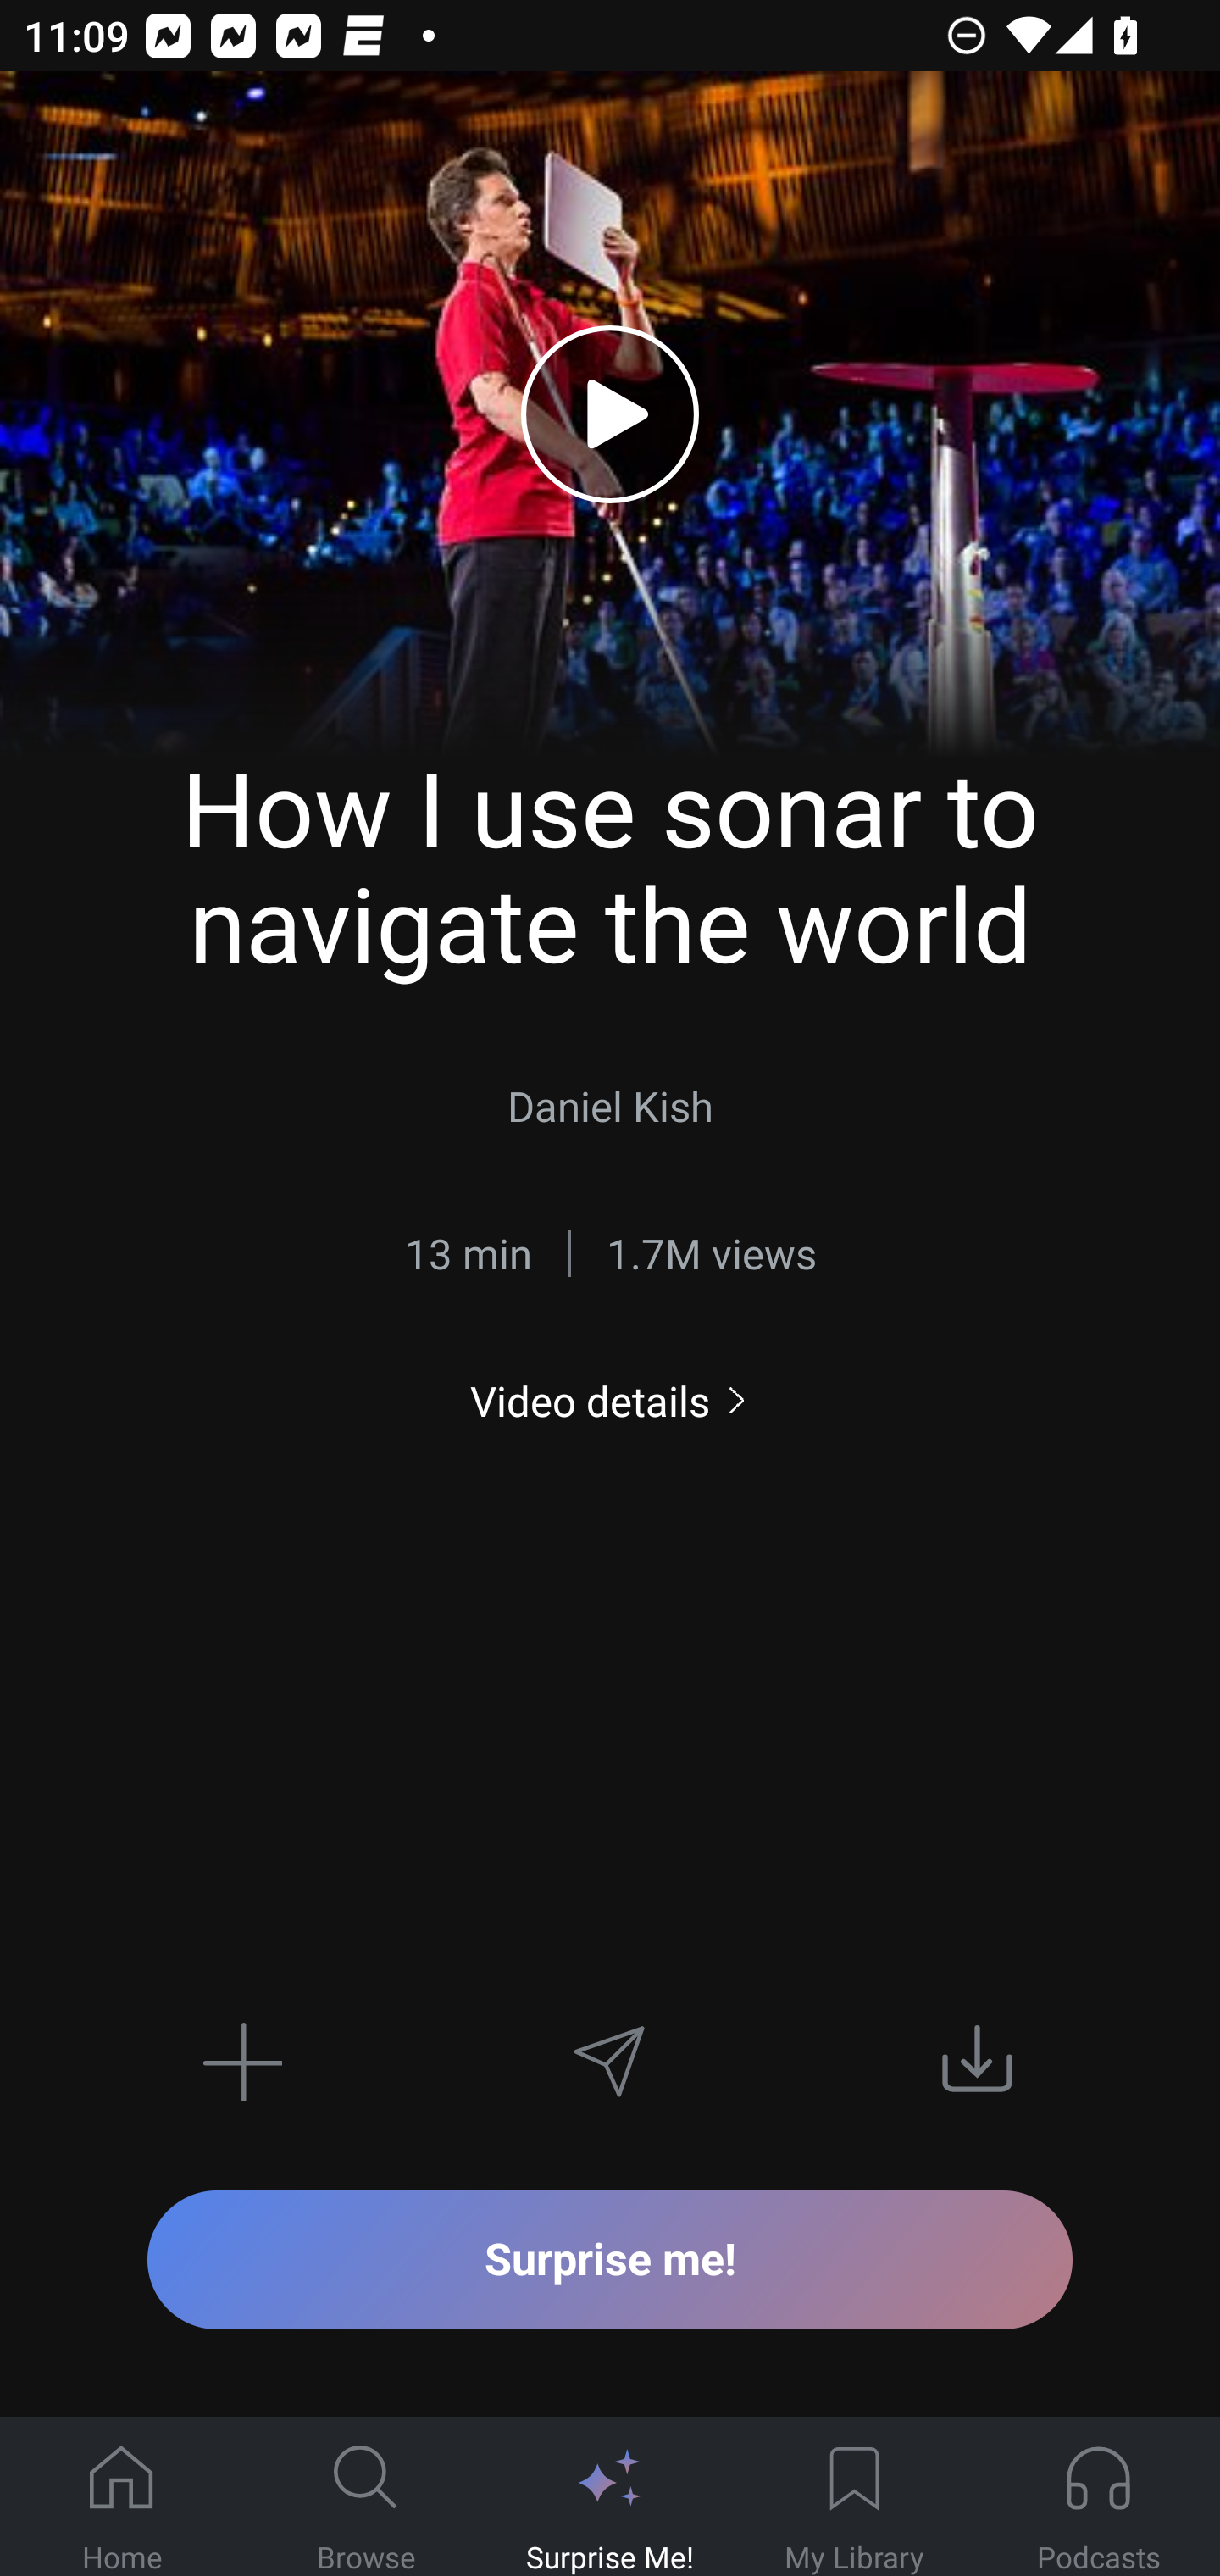 The width and height of the screenshot is (1220, 2576). I want to click on My Library, so click(854, 2497).